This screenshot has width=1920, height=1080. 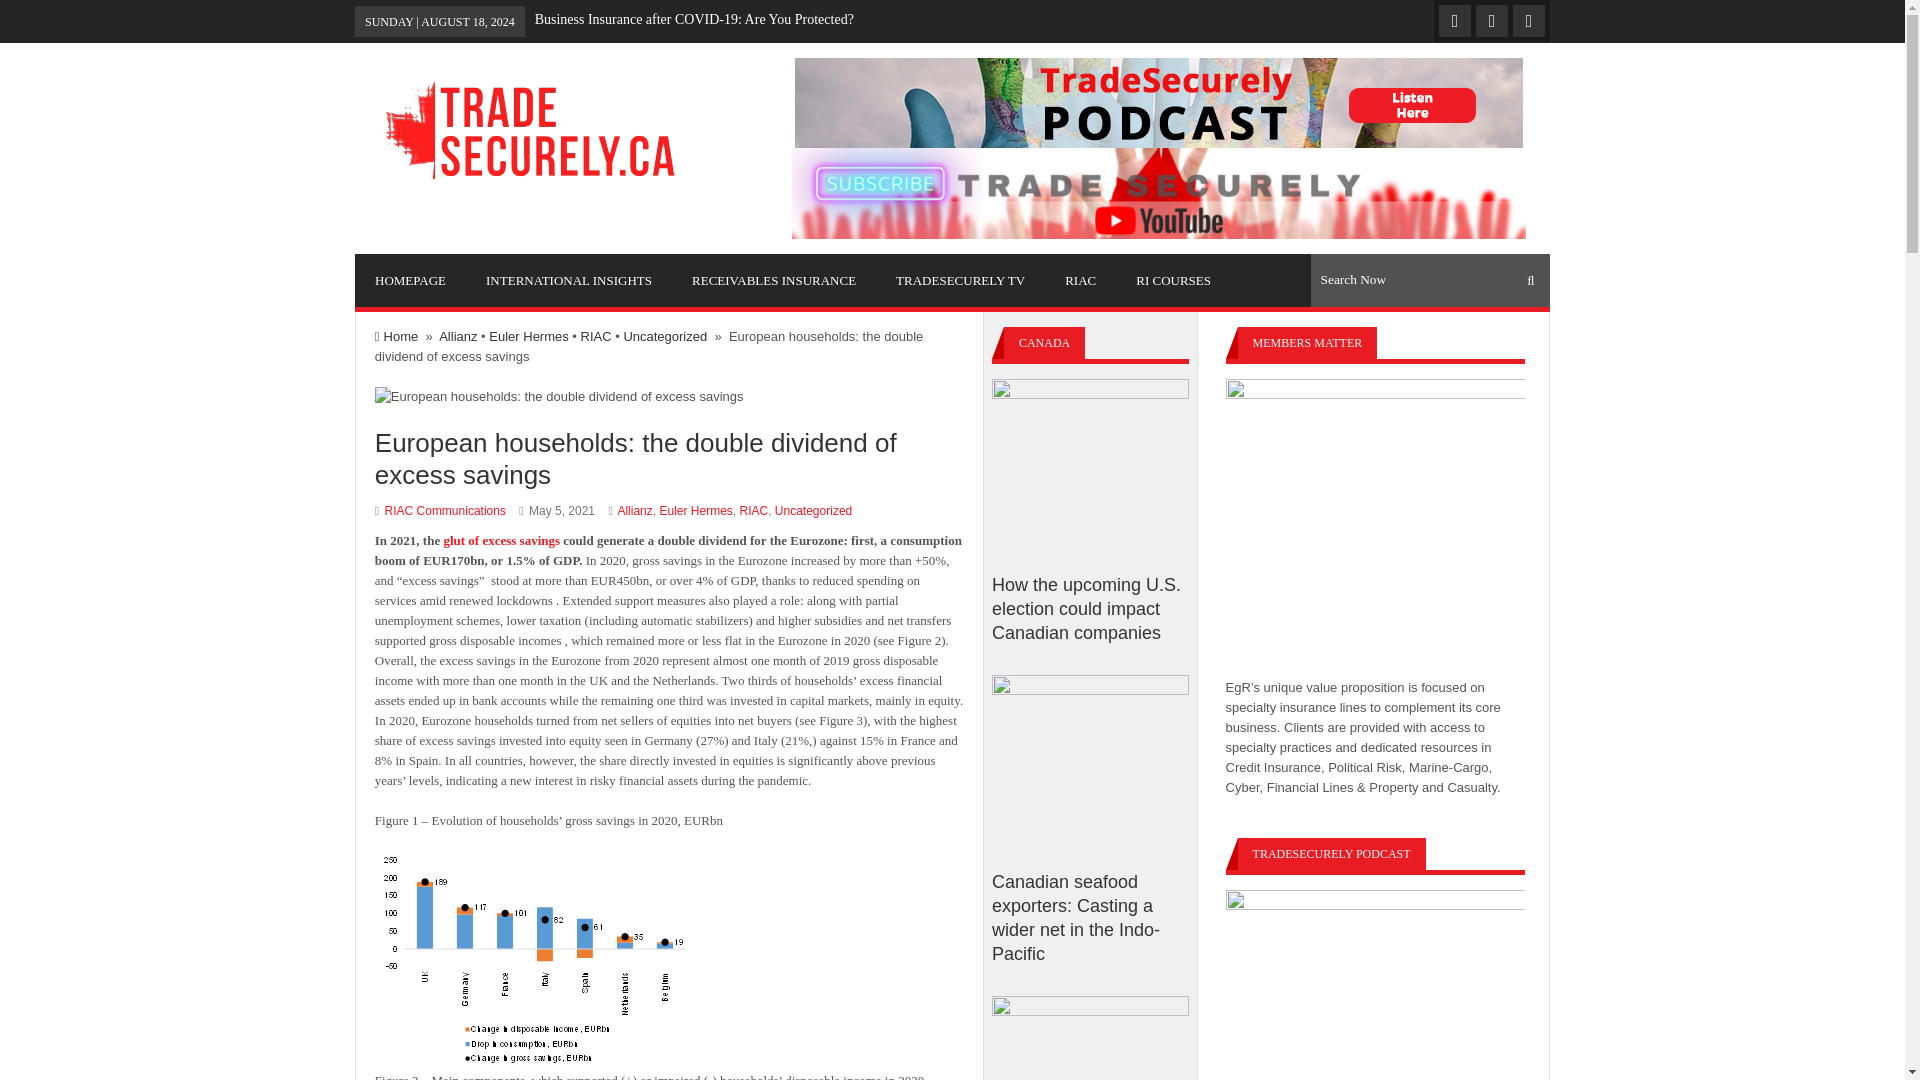 I want to click on RIAC, so click(x=754, y=511).